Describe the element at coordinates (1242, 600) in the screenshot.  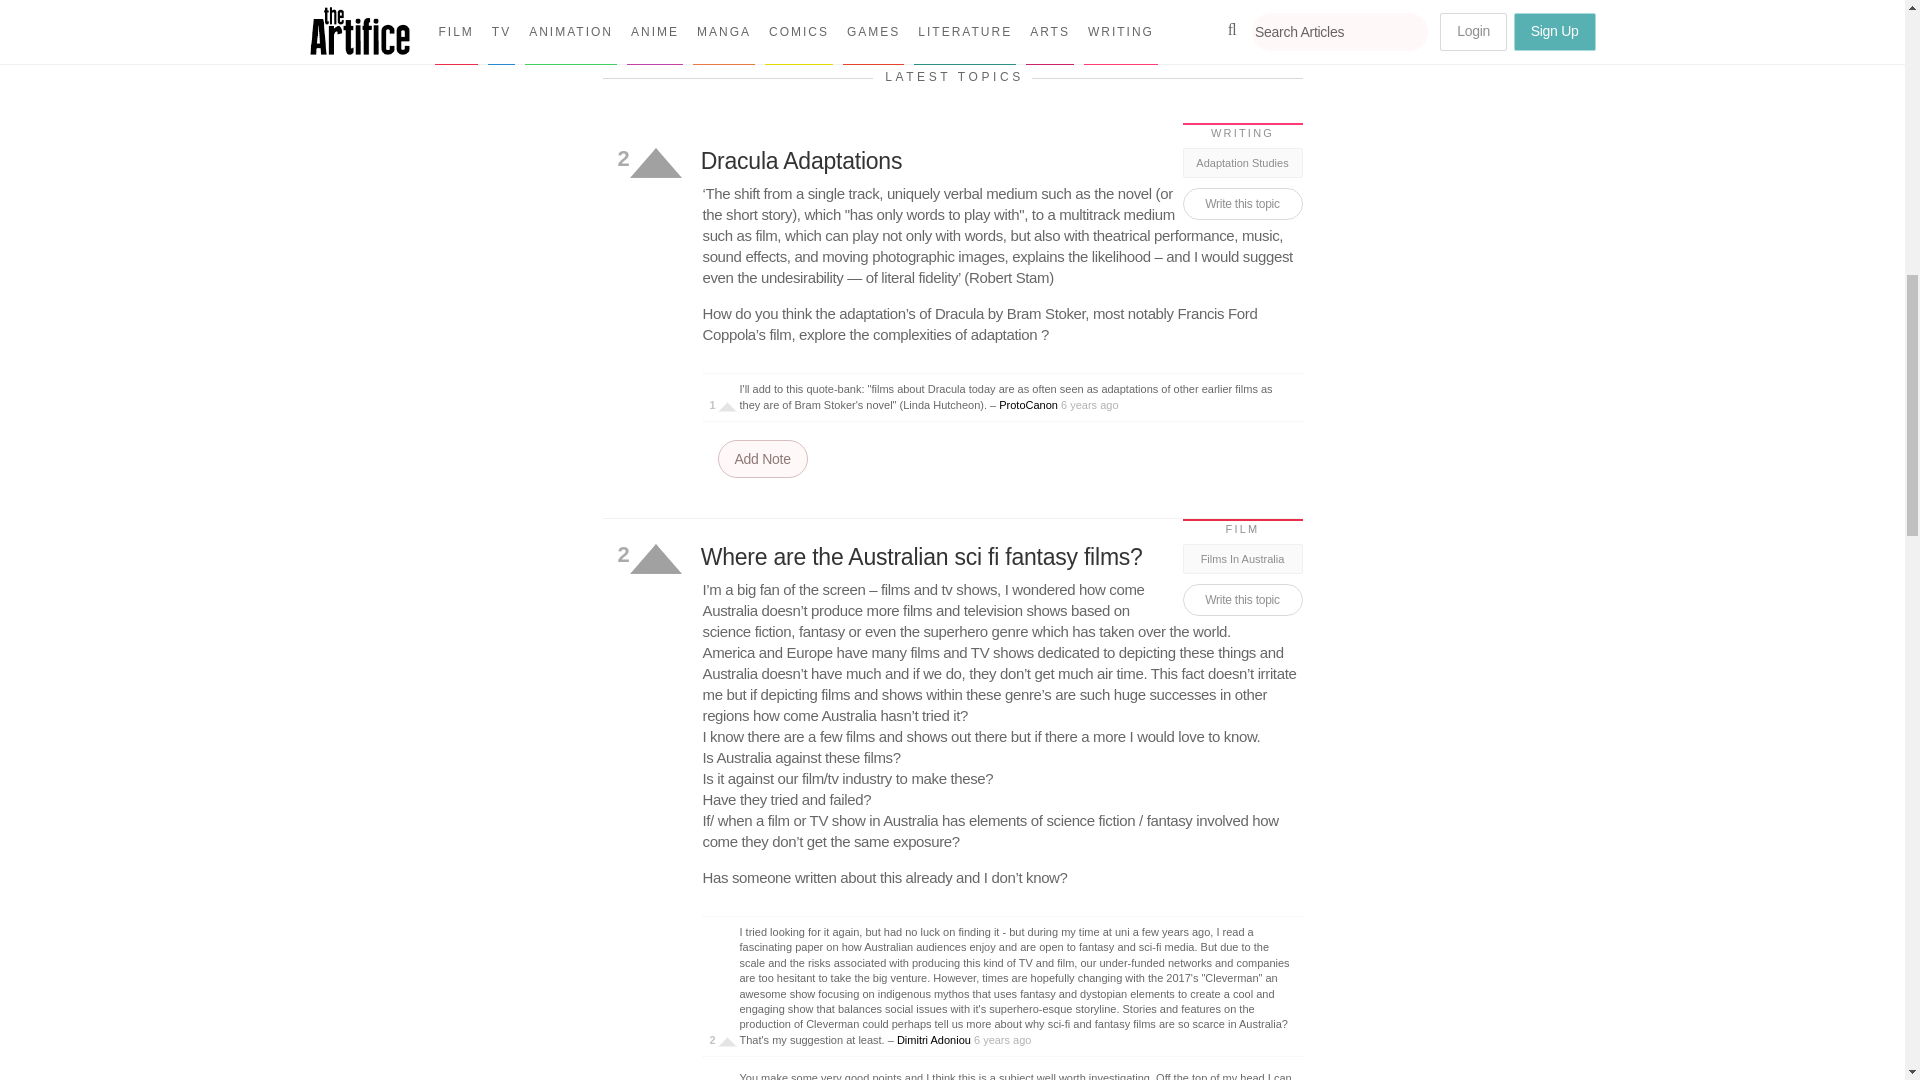
I see `Register to write this topic` at that location.